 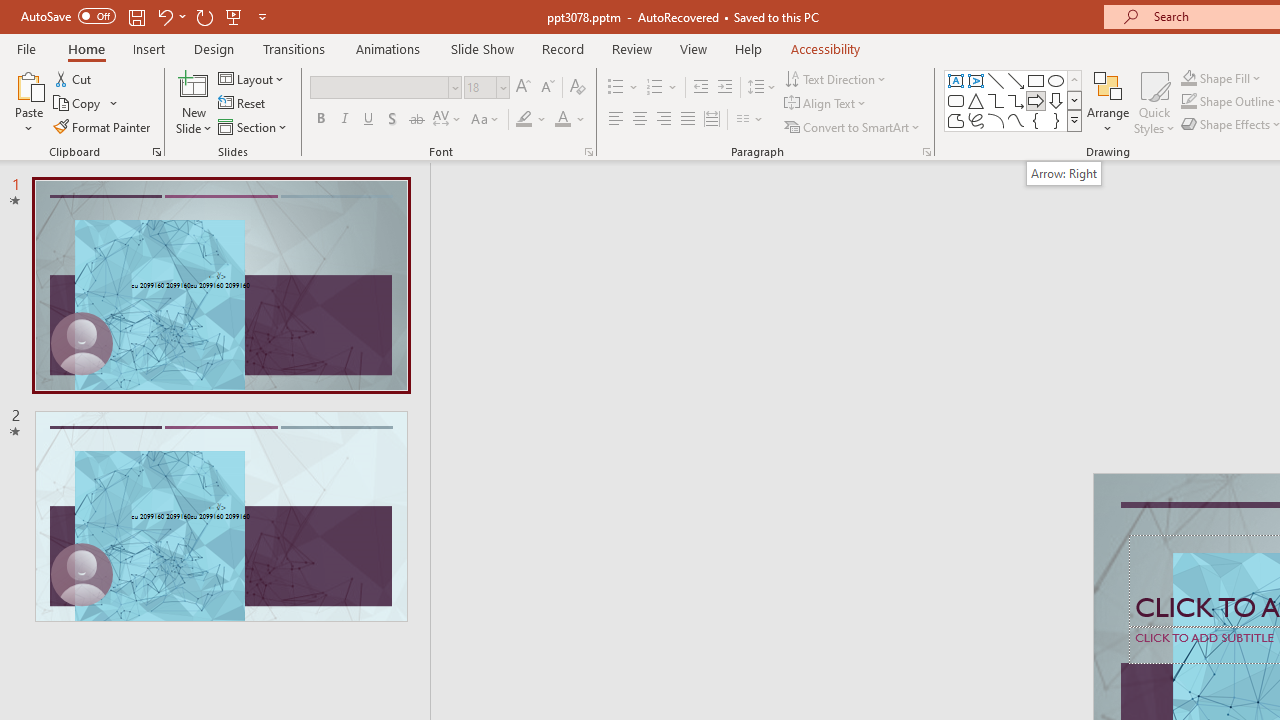 What do you see at coordinates (926, 152) in the screenshot?
I see `Paragraph...` at bounding box center [926, 152].